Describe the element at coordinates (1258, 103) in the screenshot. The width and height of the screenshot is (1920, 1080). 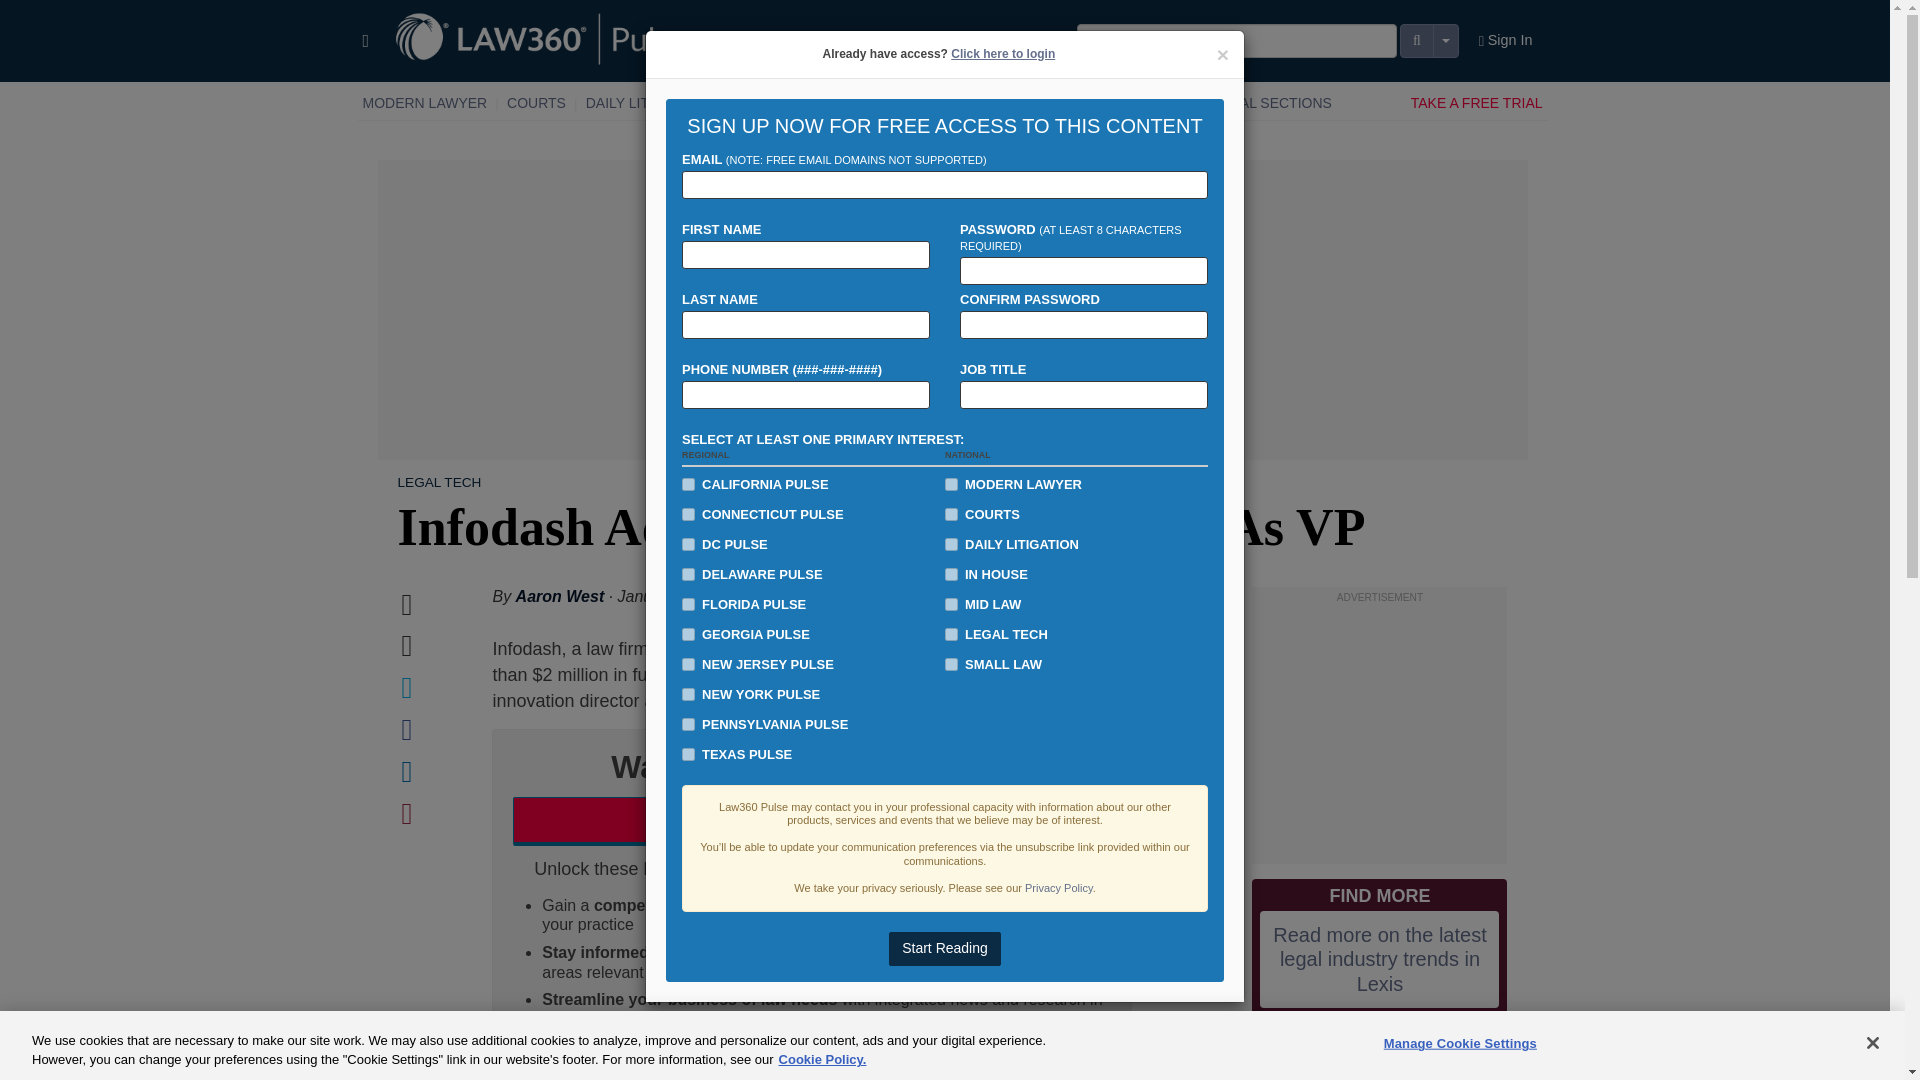
I see `REGIONAL SECTIONS` at that location.